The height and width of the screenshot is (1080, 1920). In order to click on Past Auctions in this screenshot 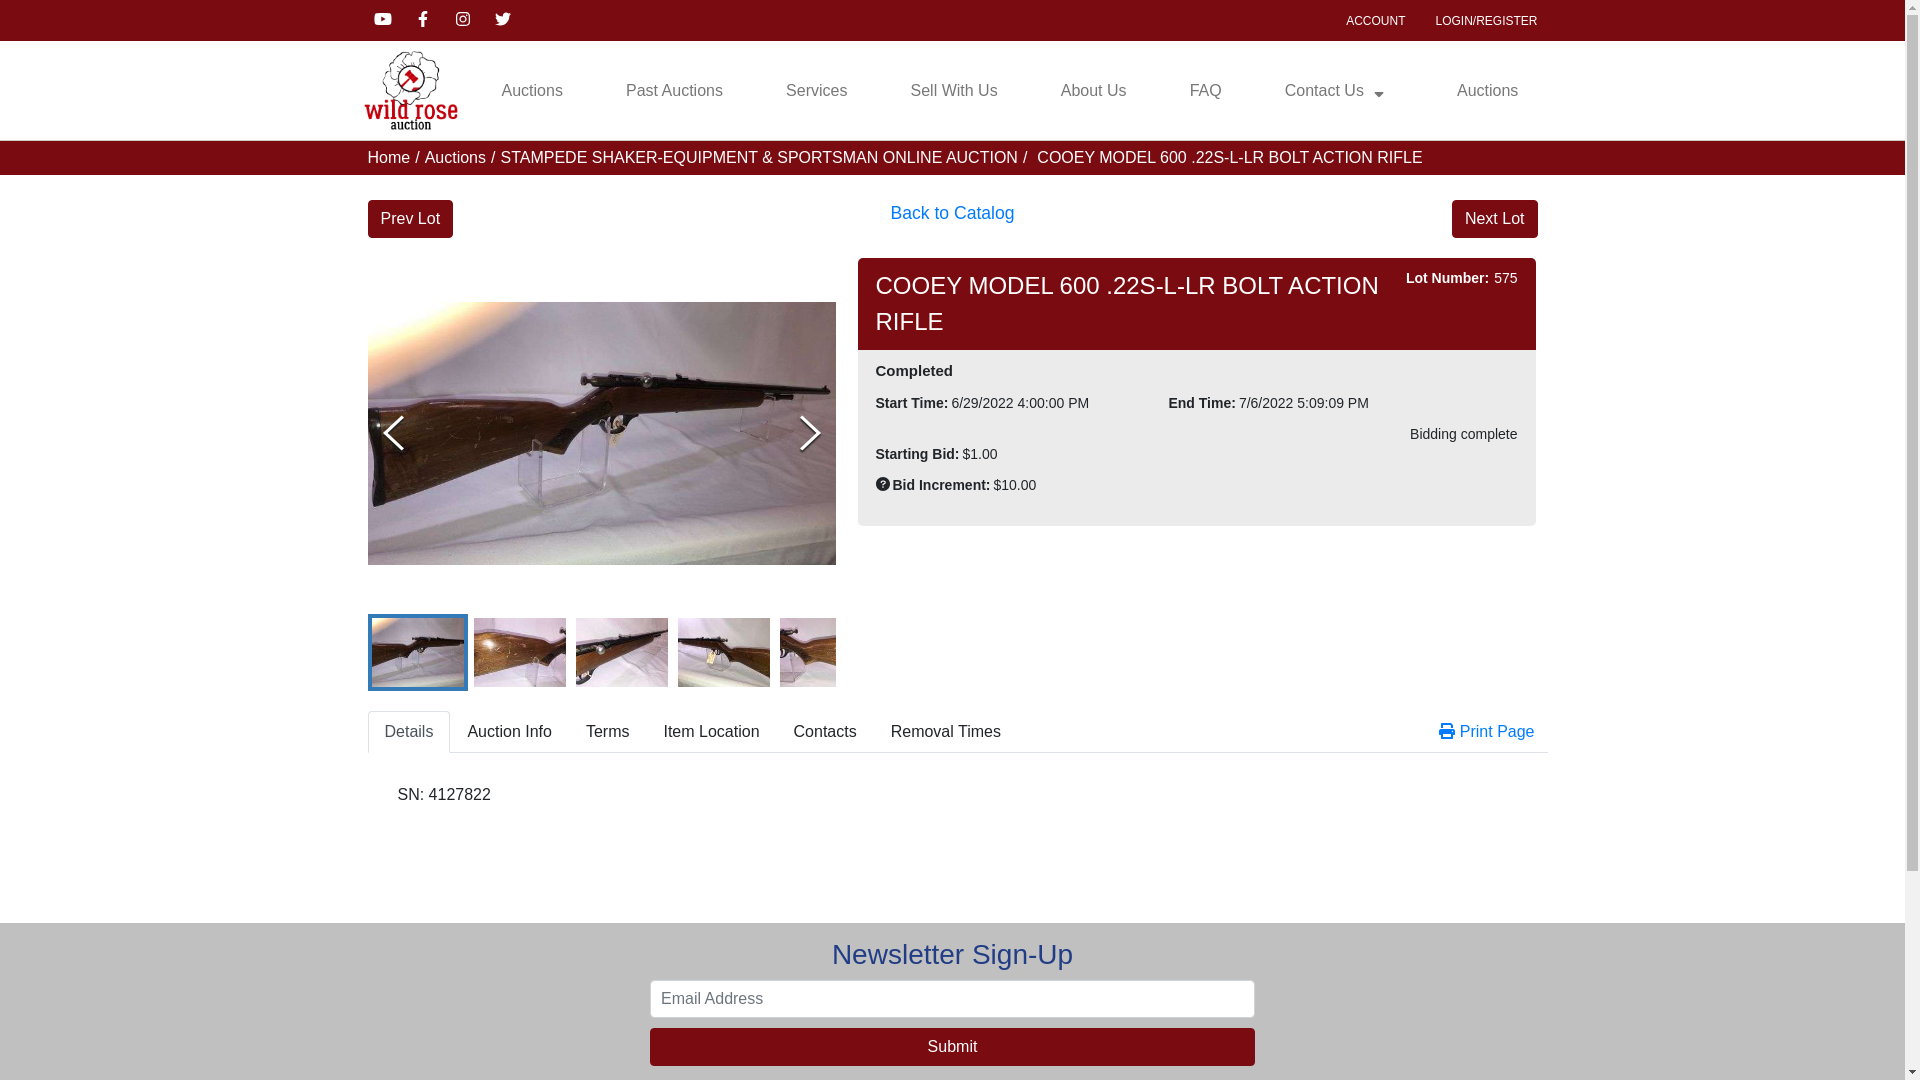, I will do `click(674, 91)`.